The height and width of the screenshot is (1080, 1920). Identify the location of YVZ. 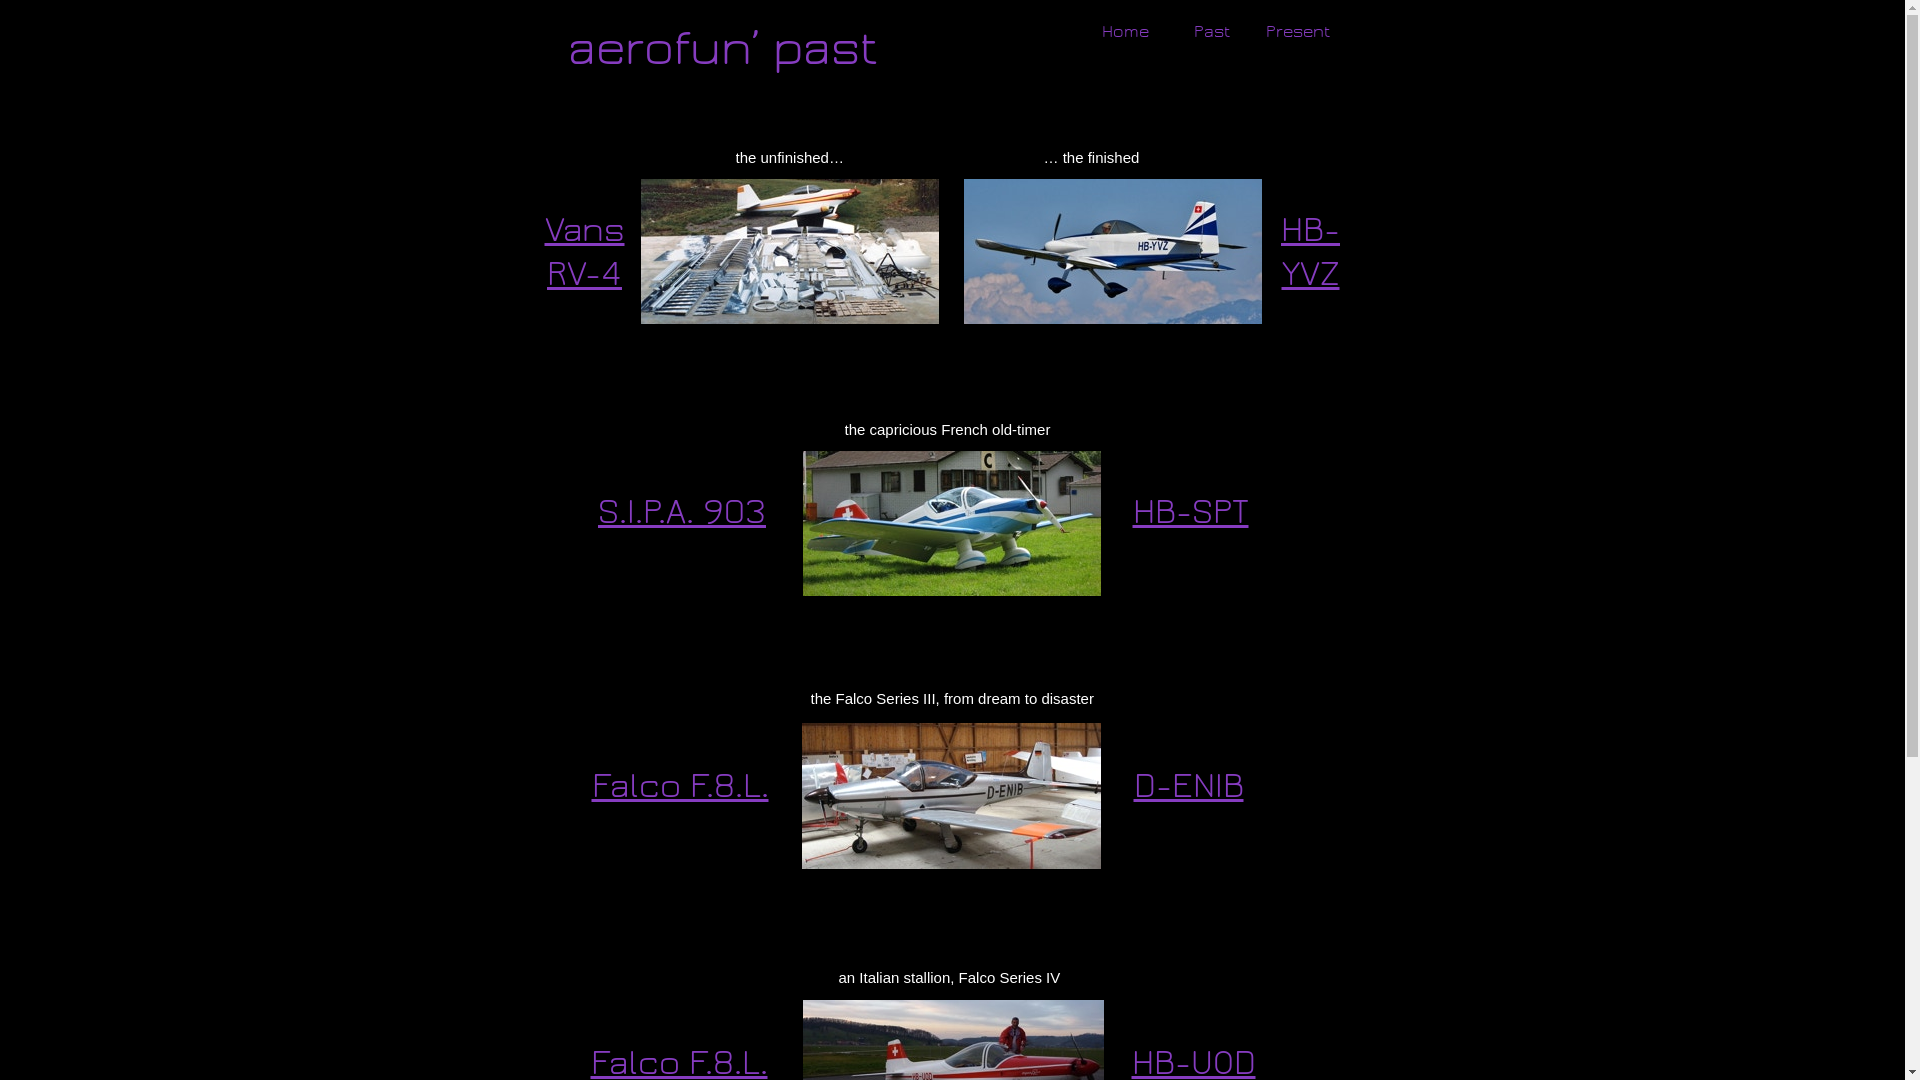
(1311, 274).